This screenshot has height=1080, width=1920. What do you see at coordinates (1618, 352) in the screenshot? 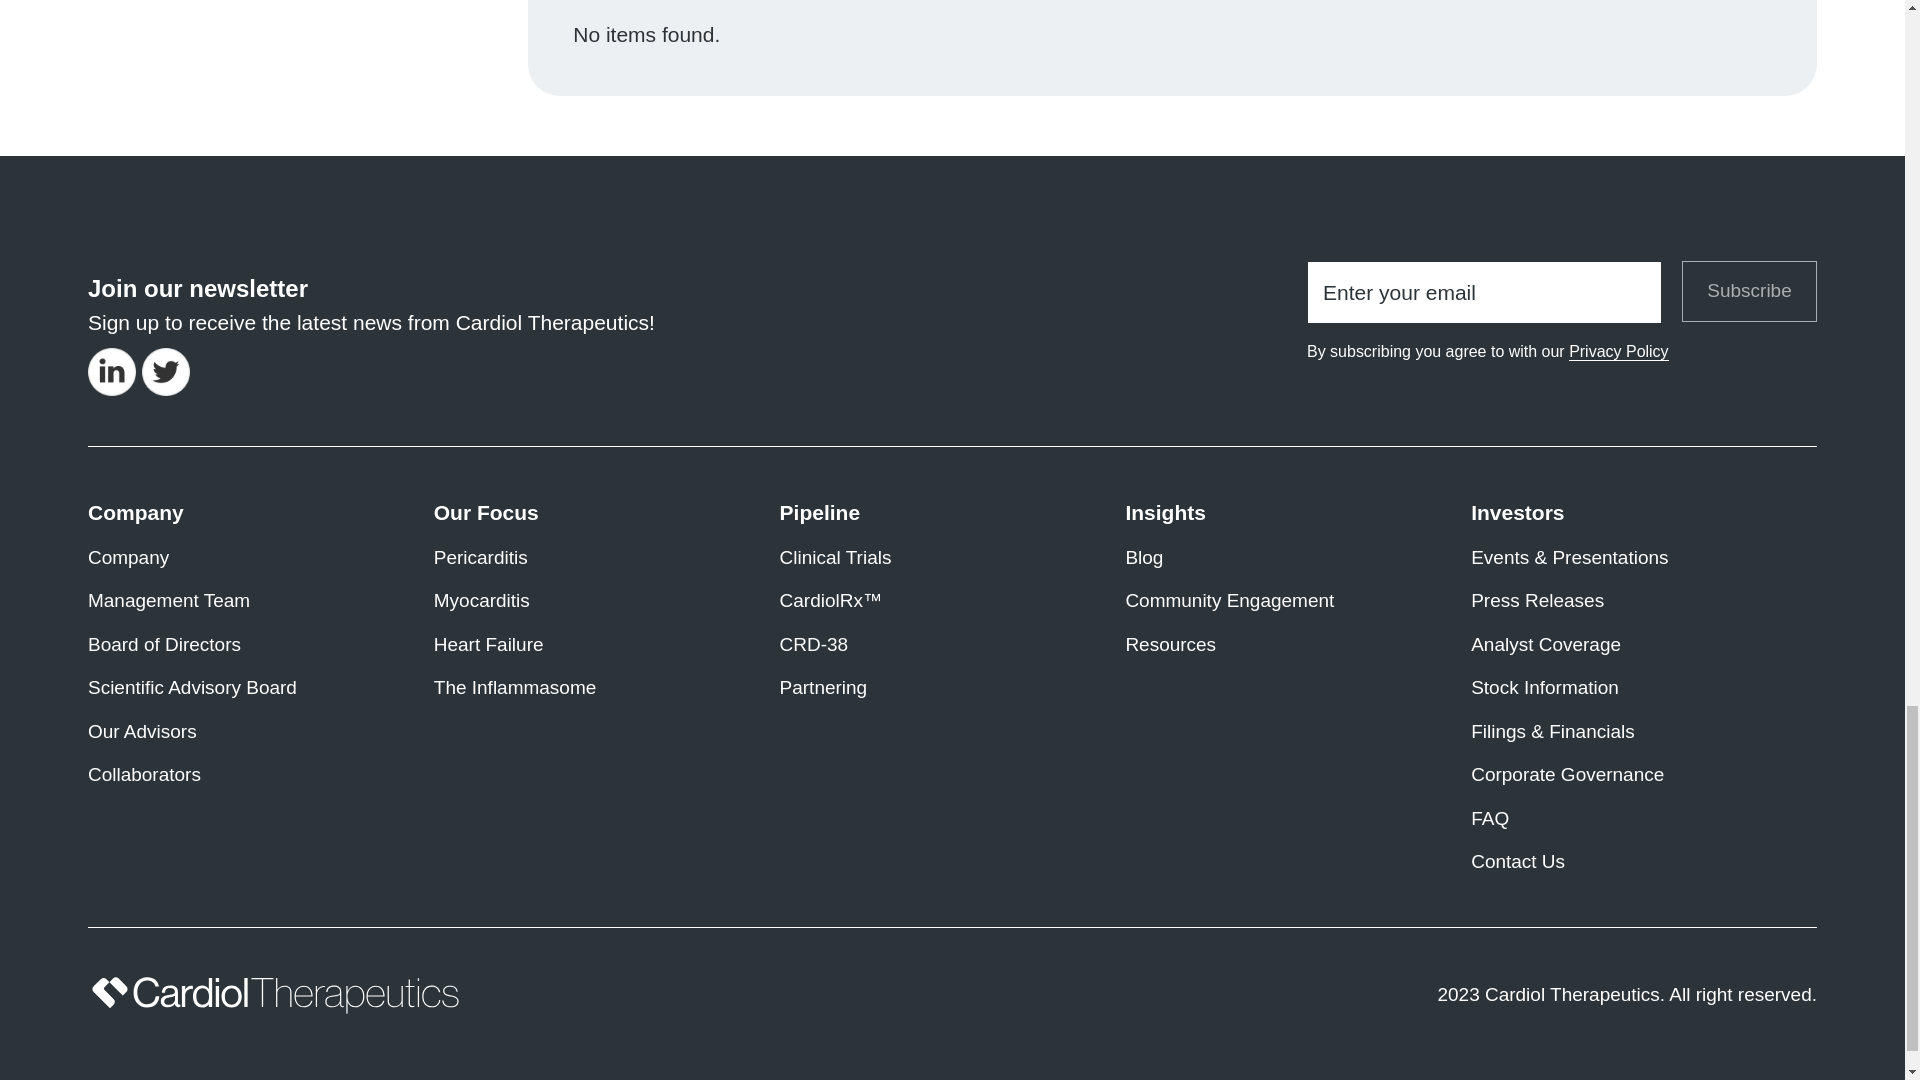
I see `Privacy Policy` at bounding box center [1618, 352].